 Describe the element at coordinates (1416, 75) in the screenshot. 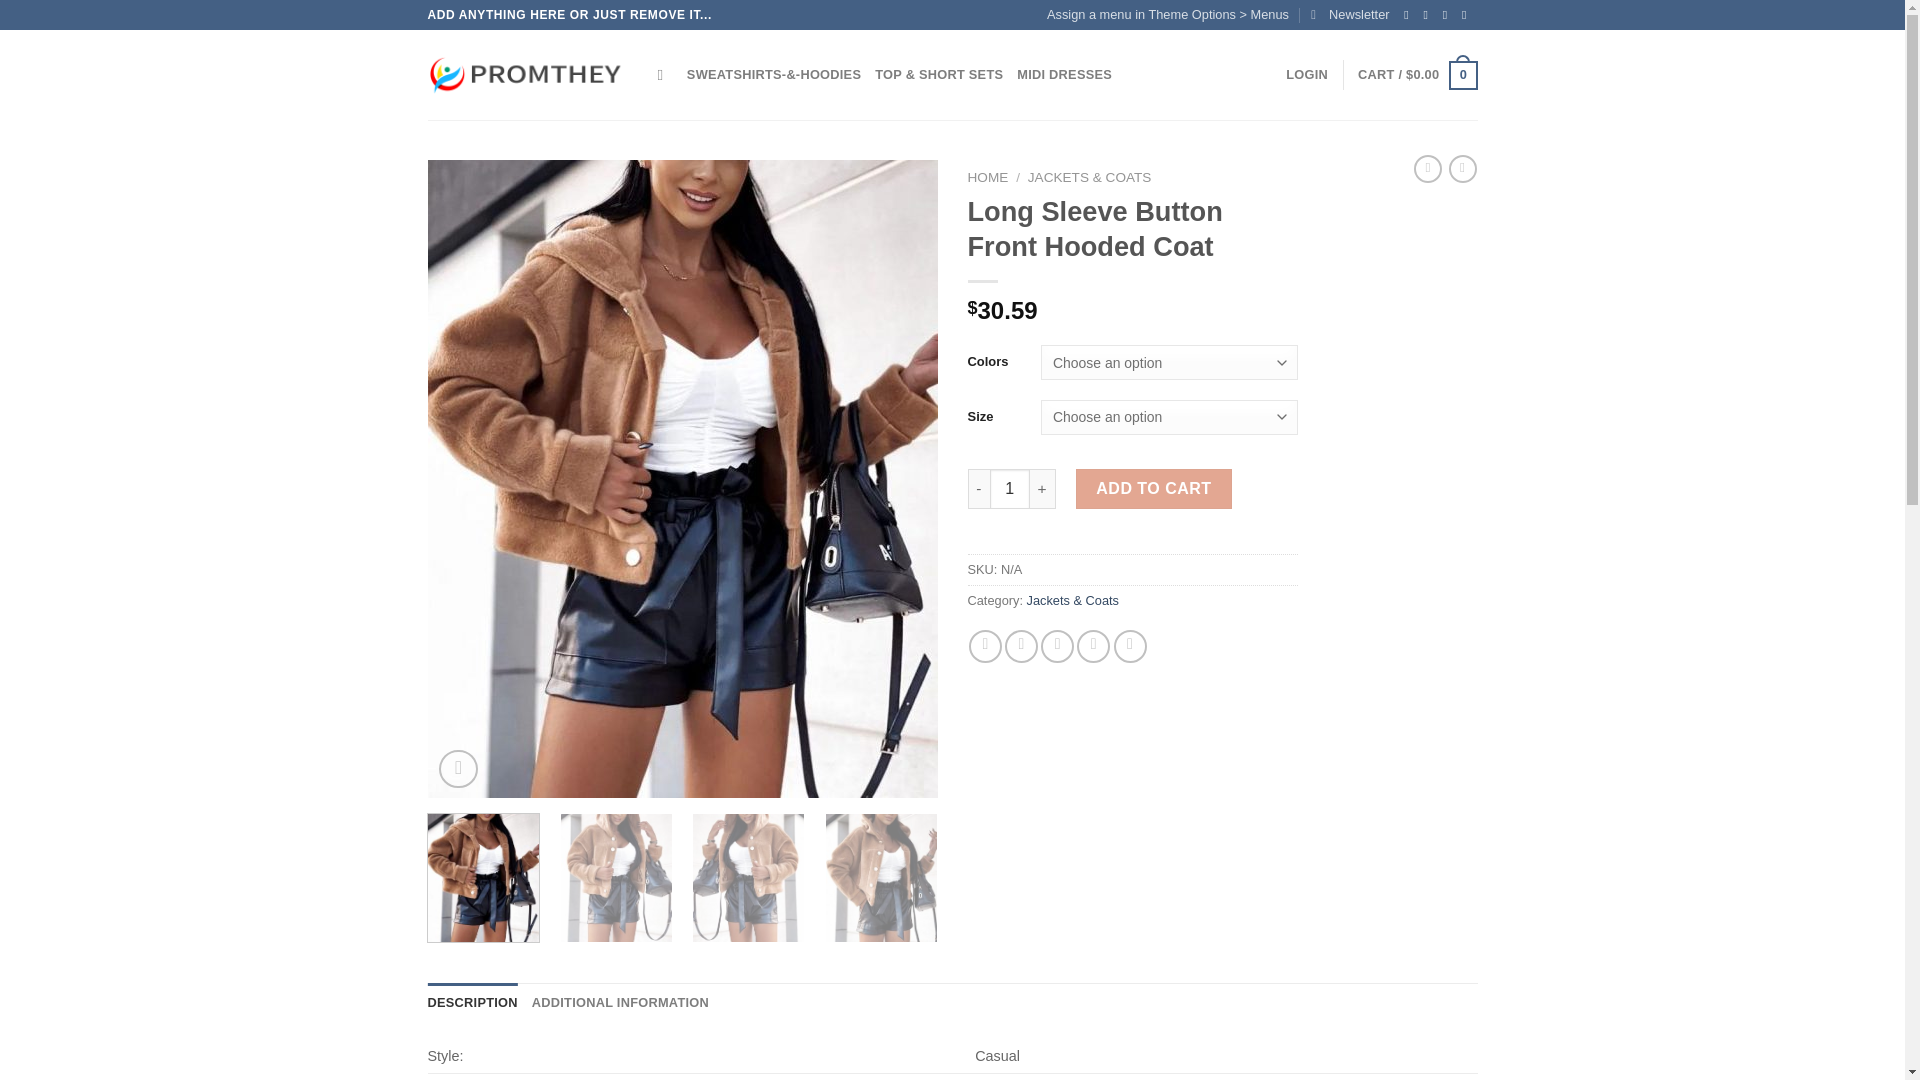

I see `Cart` at that location.